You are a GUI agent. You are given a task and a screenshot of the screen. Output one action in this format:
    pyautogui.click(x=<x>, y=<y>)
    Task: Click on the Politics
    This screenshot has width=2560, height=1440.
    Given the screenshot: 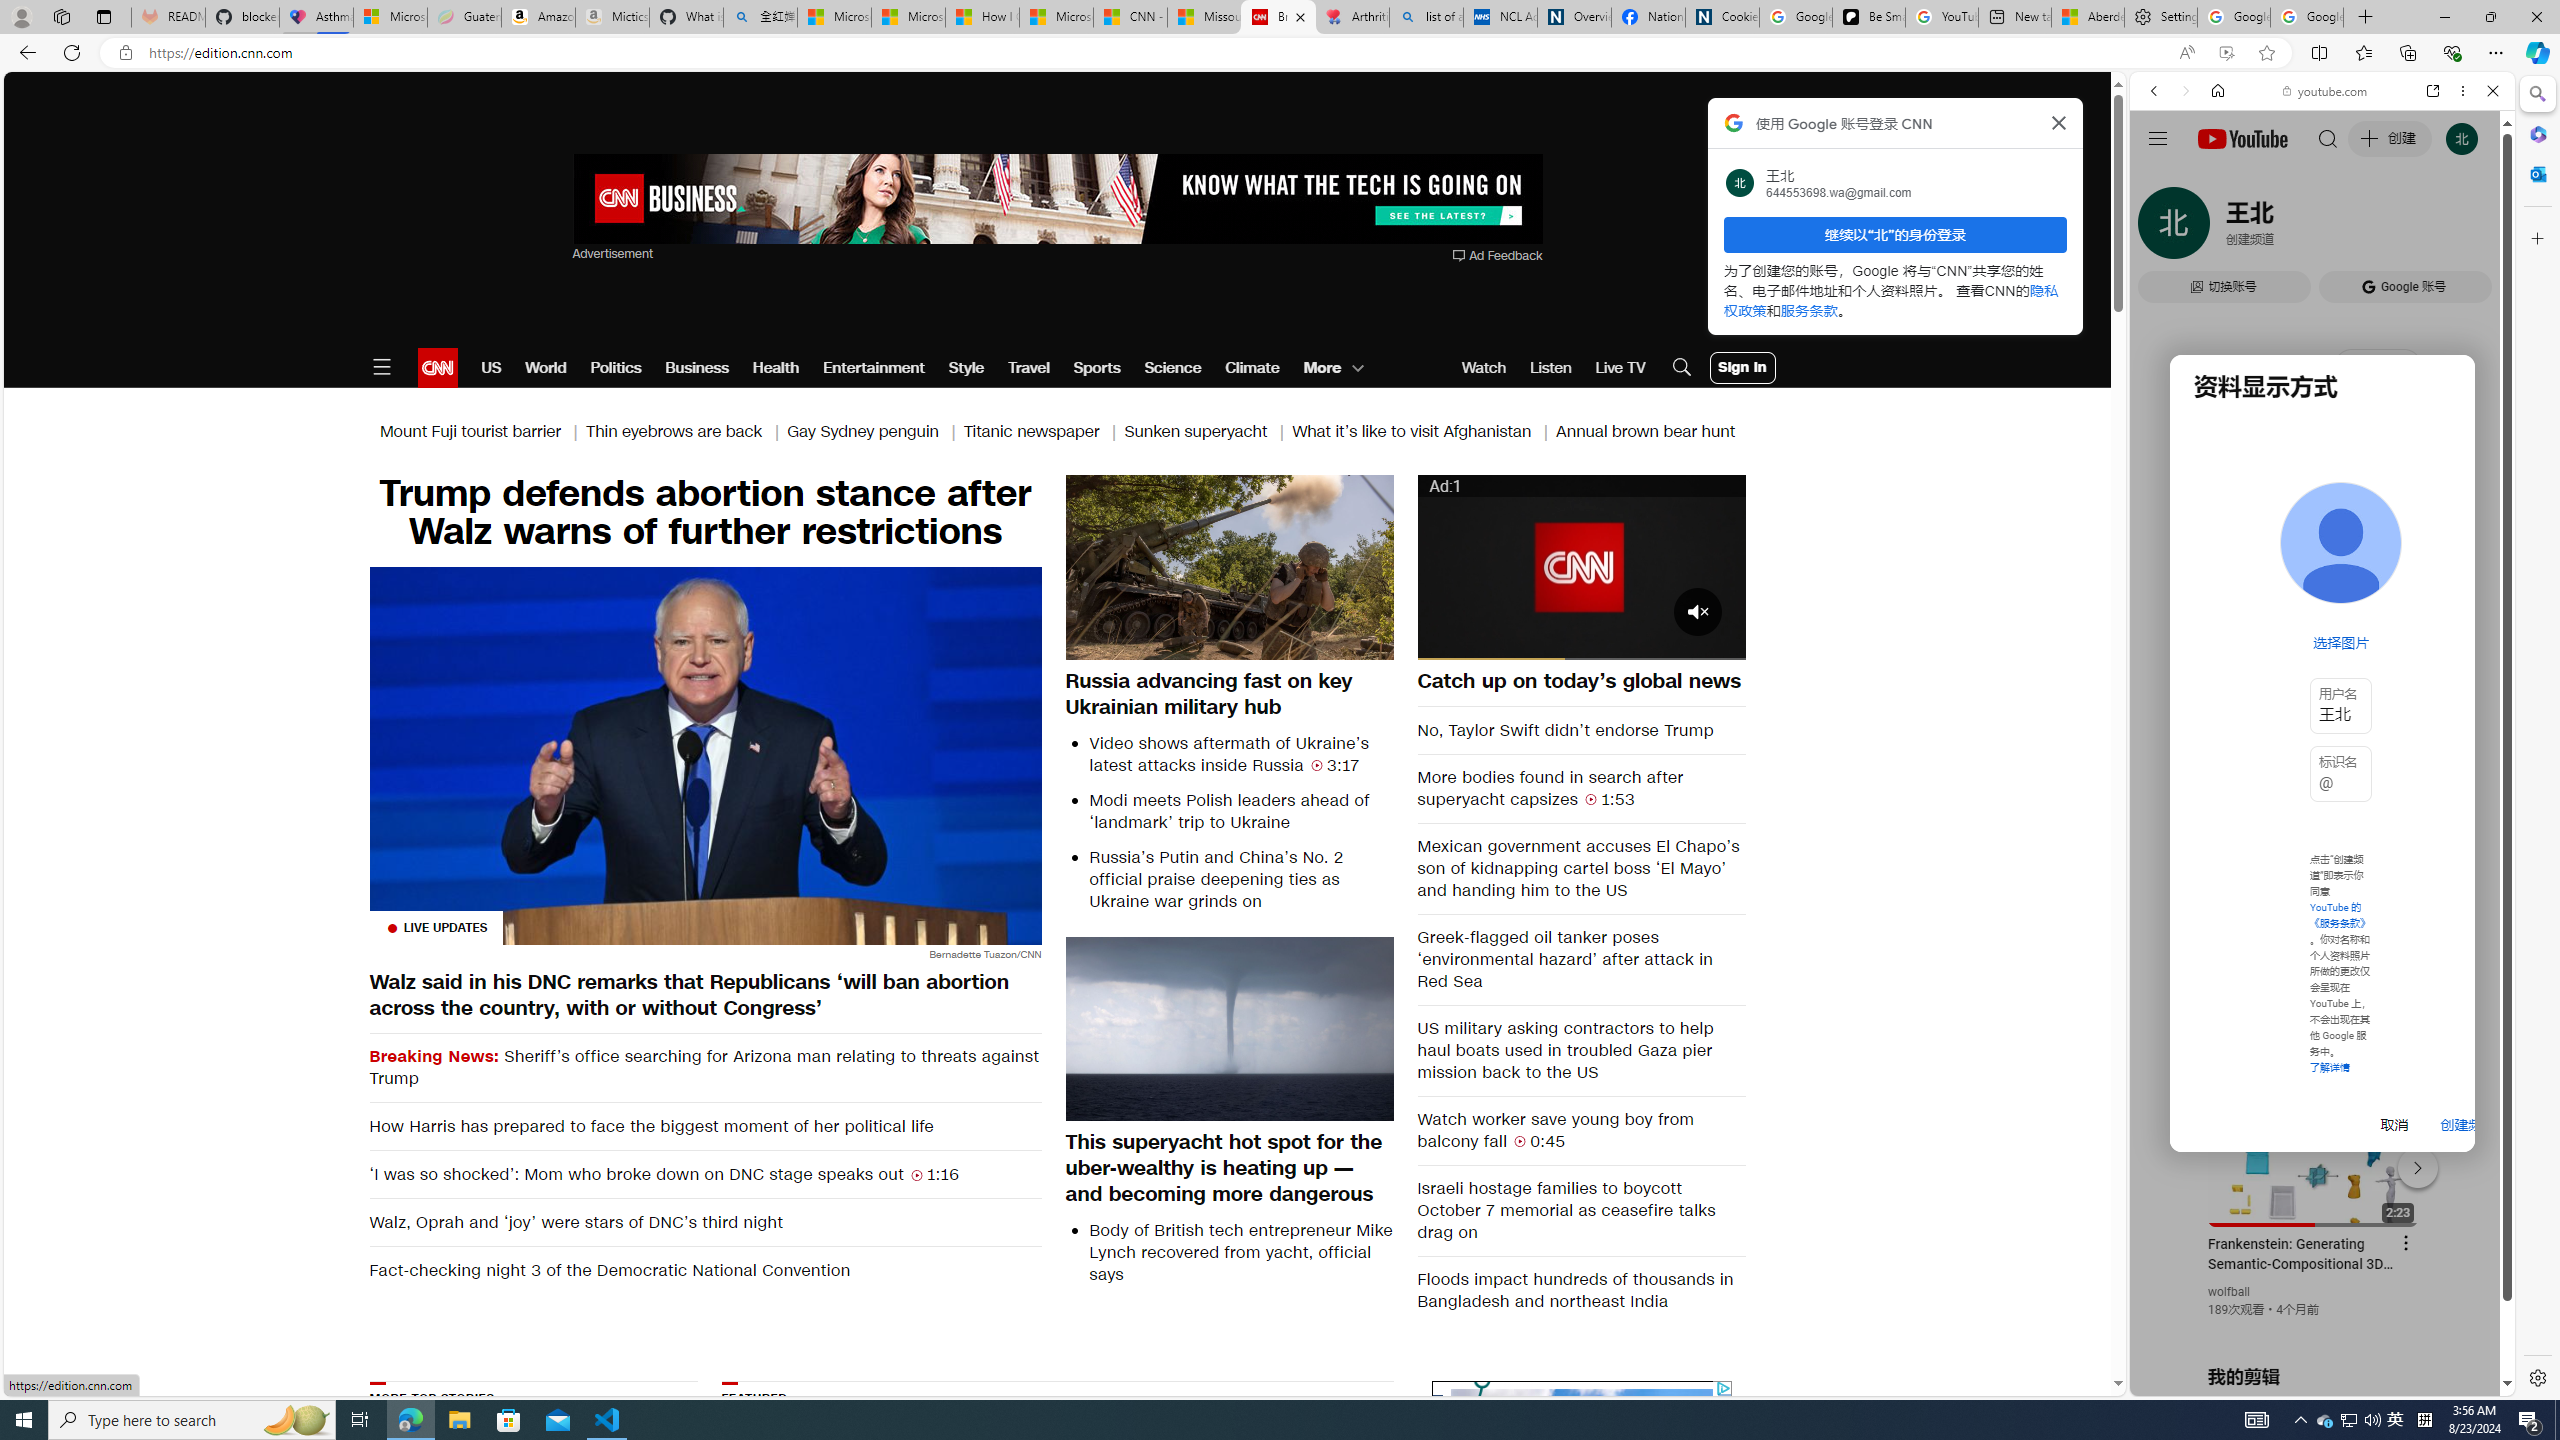 What is the action you would take?
    pyautogui.click(x=615, y=368)
    